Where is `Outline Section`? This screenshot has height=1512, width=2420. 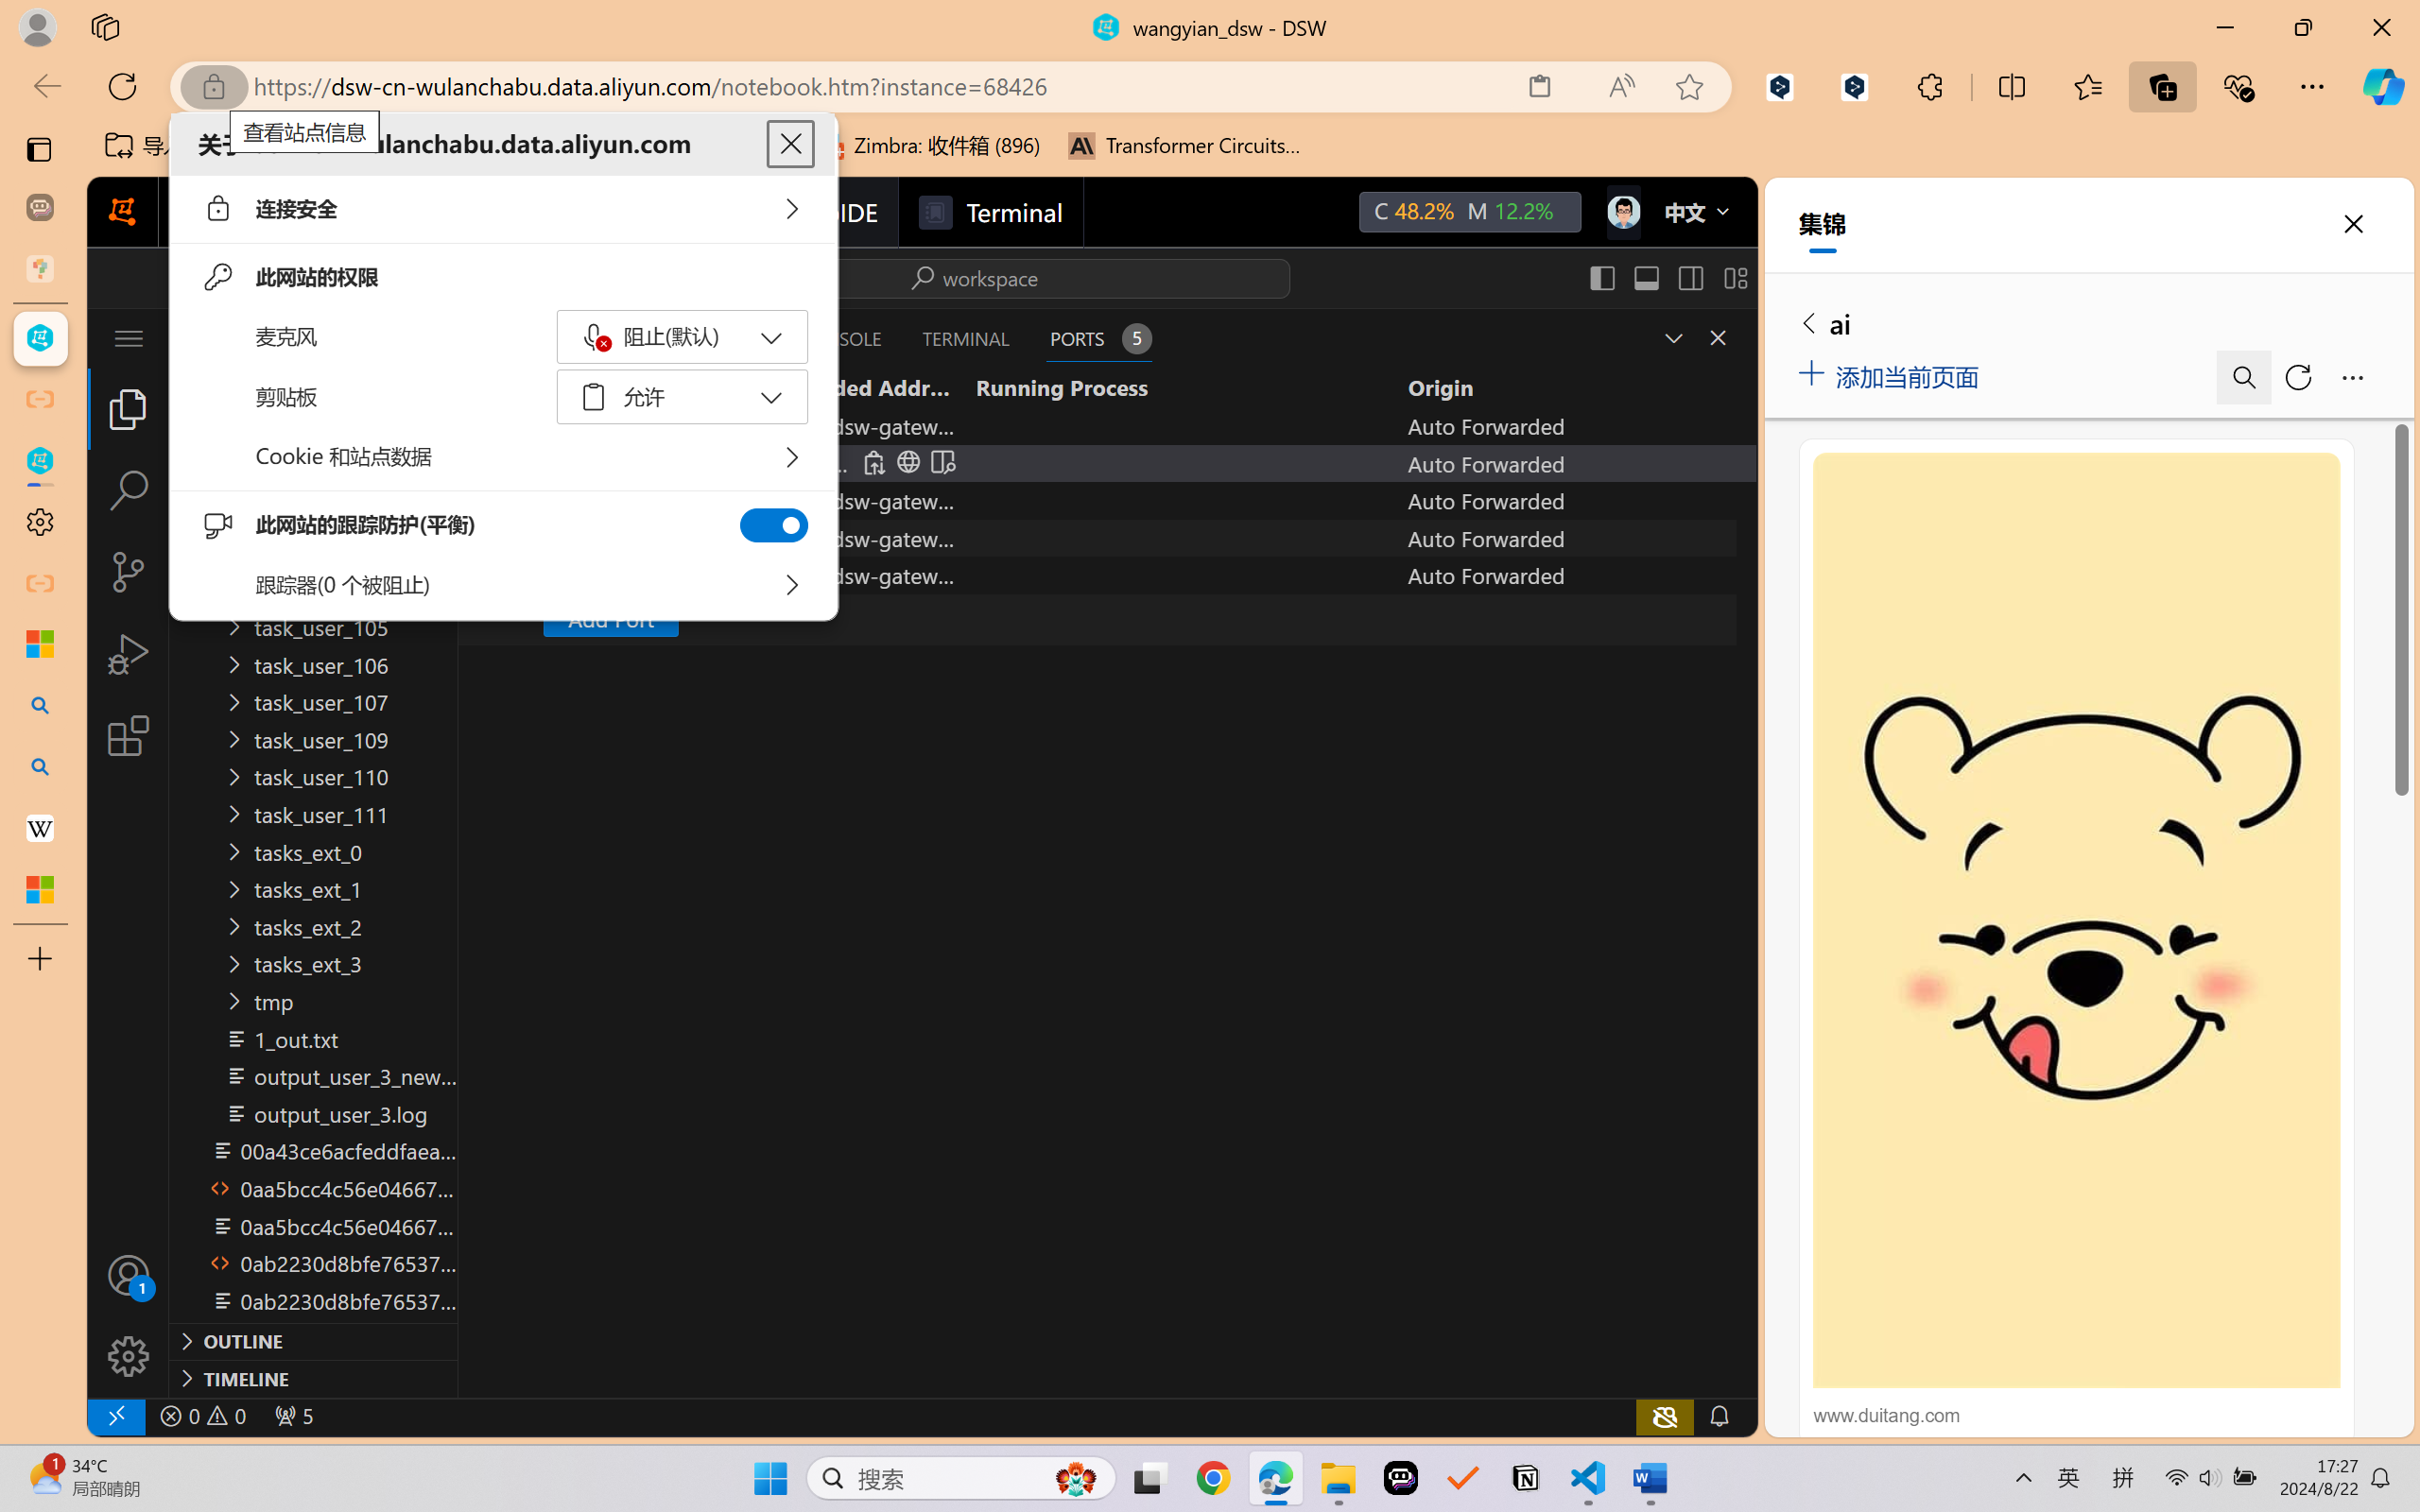 Outline Section is located at coordinates (313, 1340).